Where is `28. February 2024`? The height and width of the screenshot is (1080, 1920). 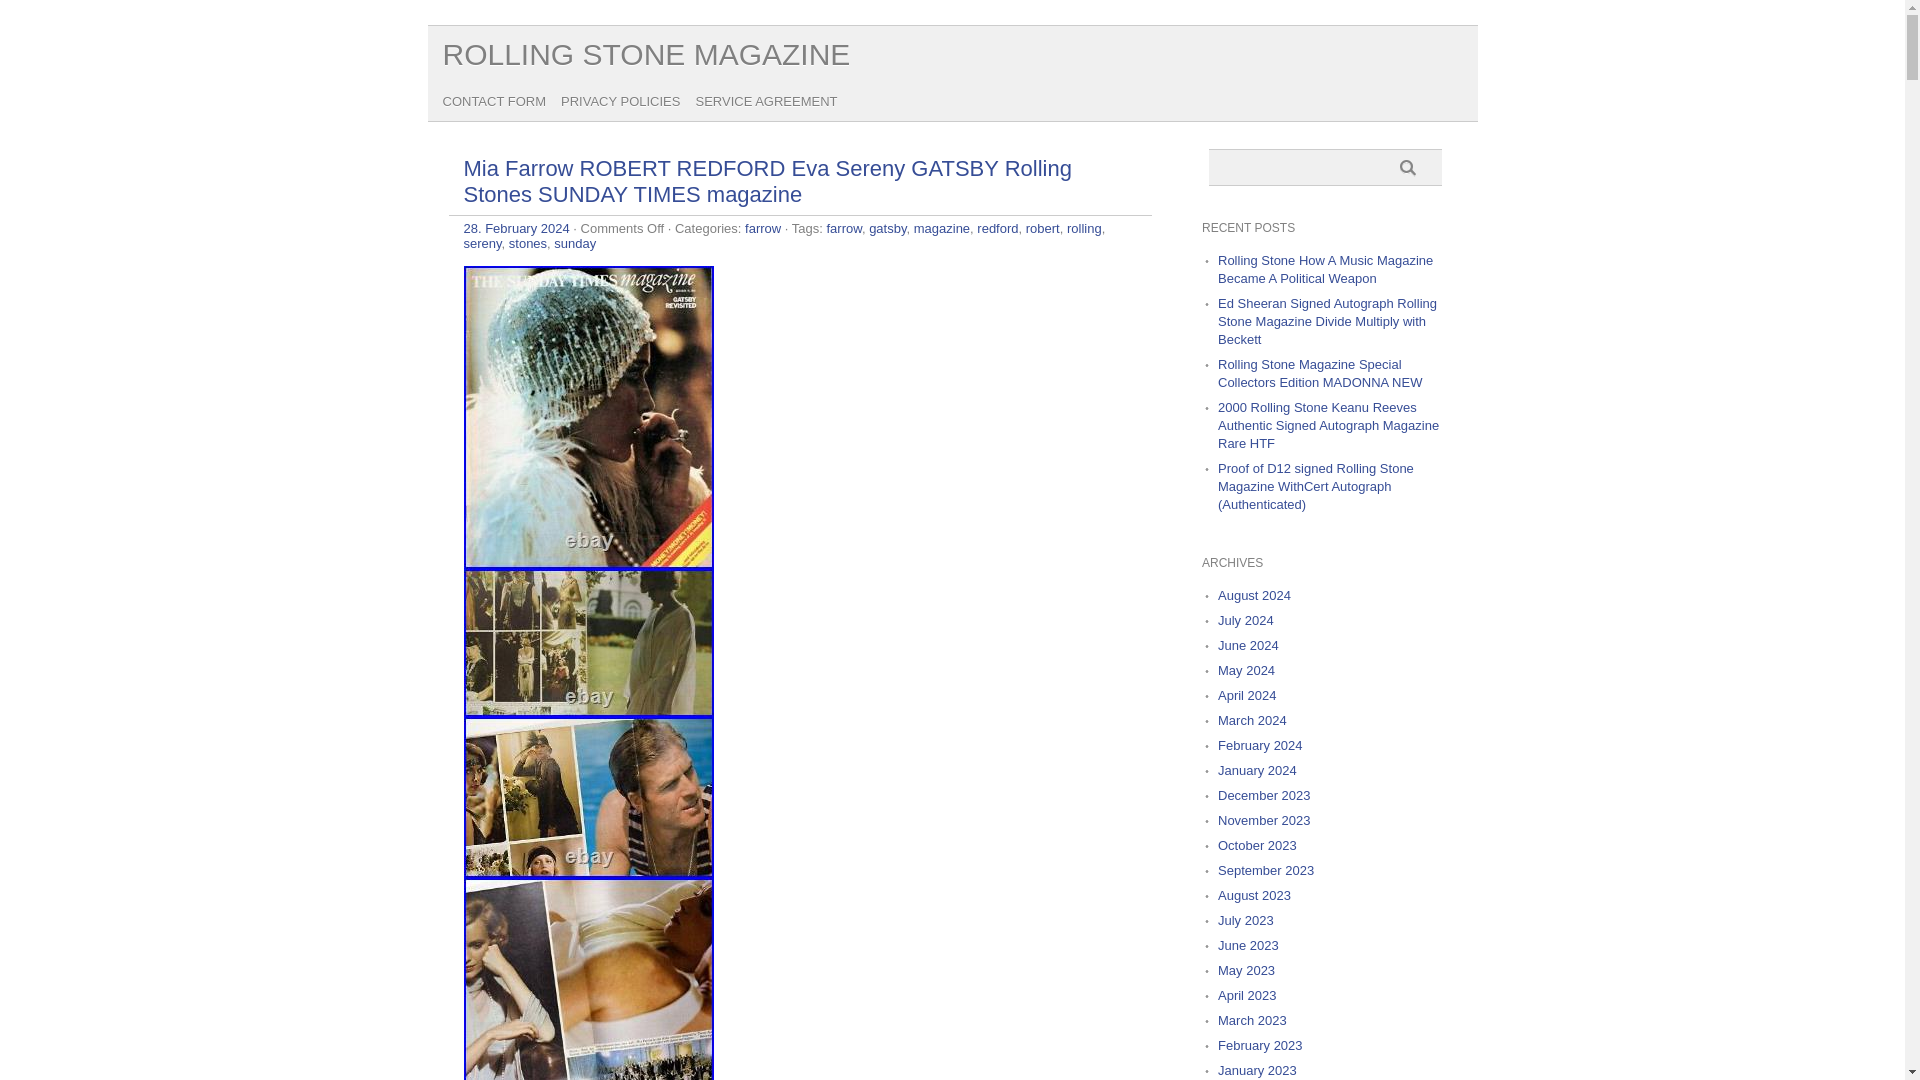 28. February 2024 is located at coordinates (517, 228).